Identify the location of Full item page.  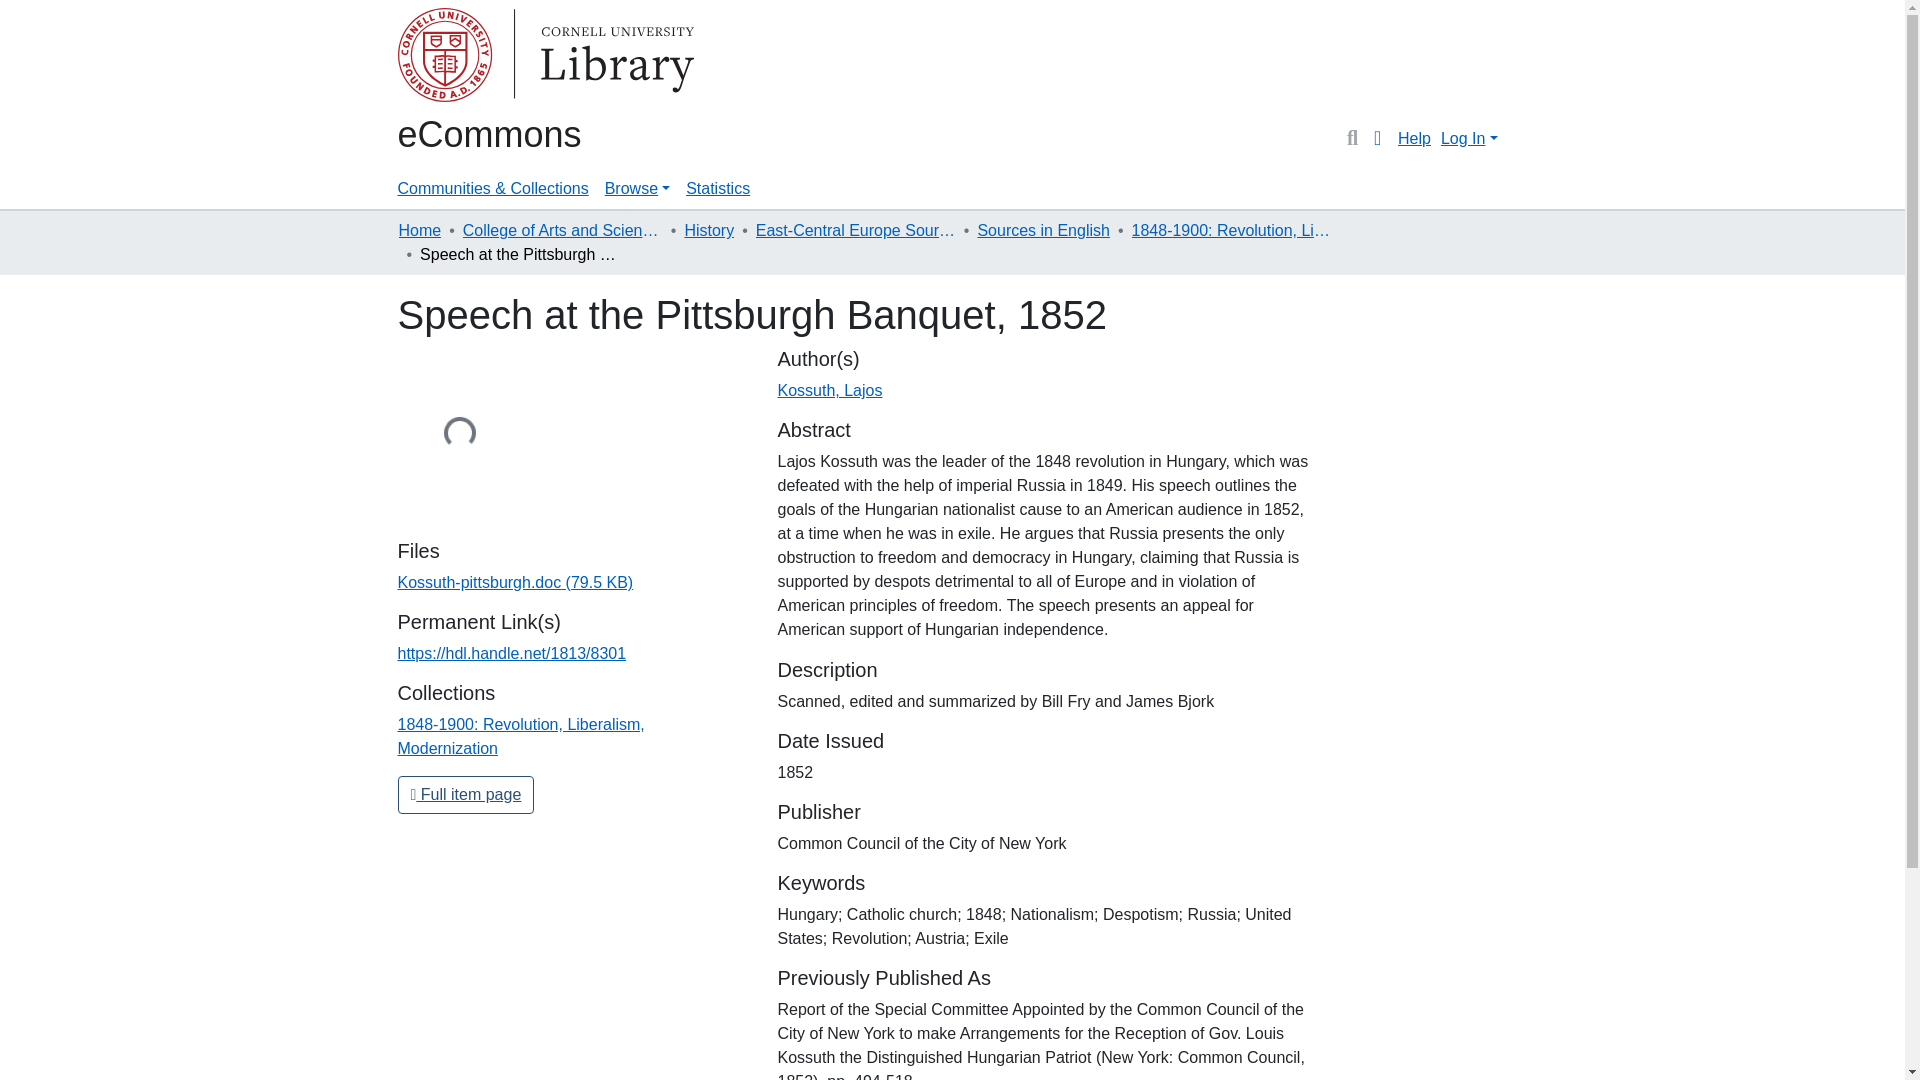
(466, 795).